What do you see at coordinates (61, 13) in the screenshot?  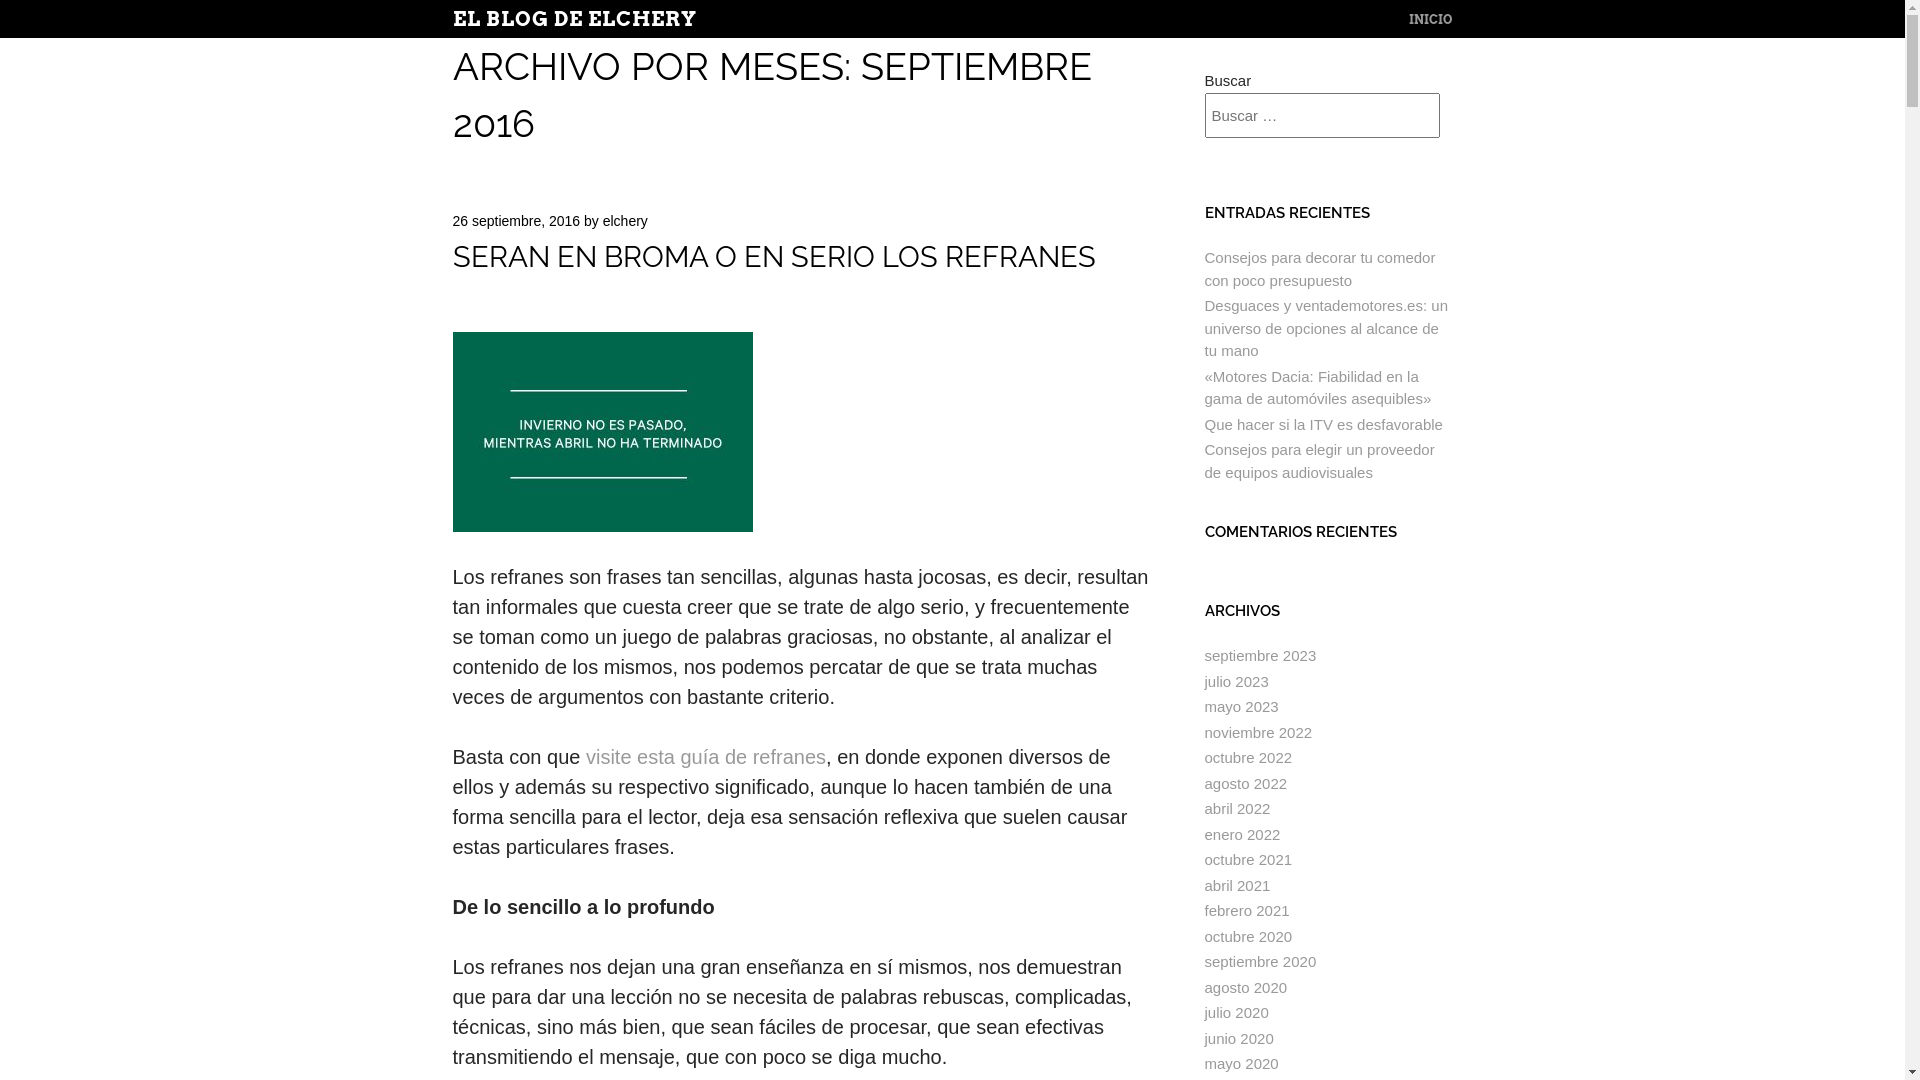 I see `Buscar` at bounding box center [61, 13].